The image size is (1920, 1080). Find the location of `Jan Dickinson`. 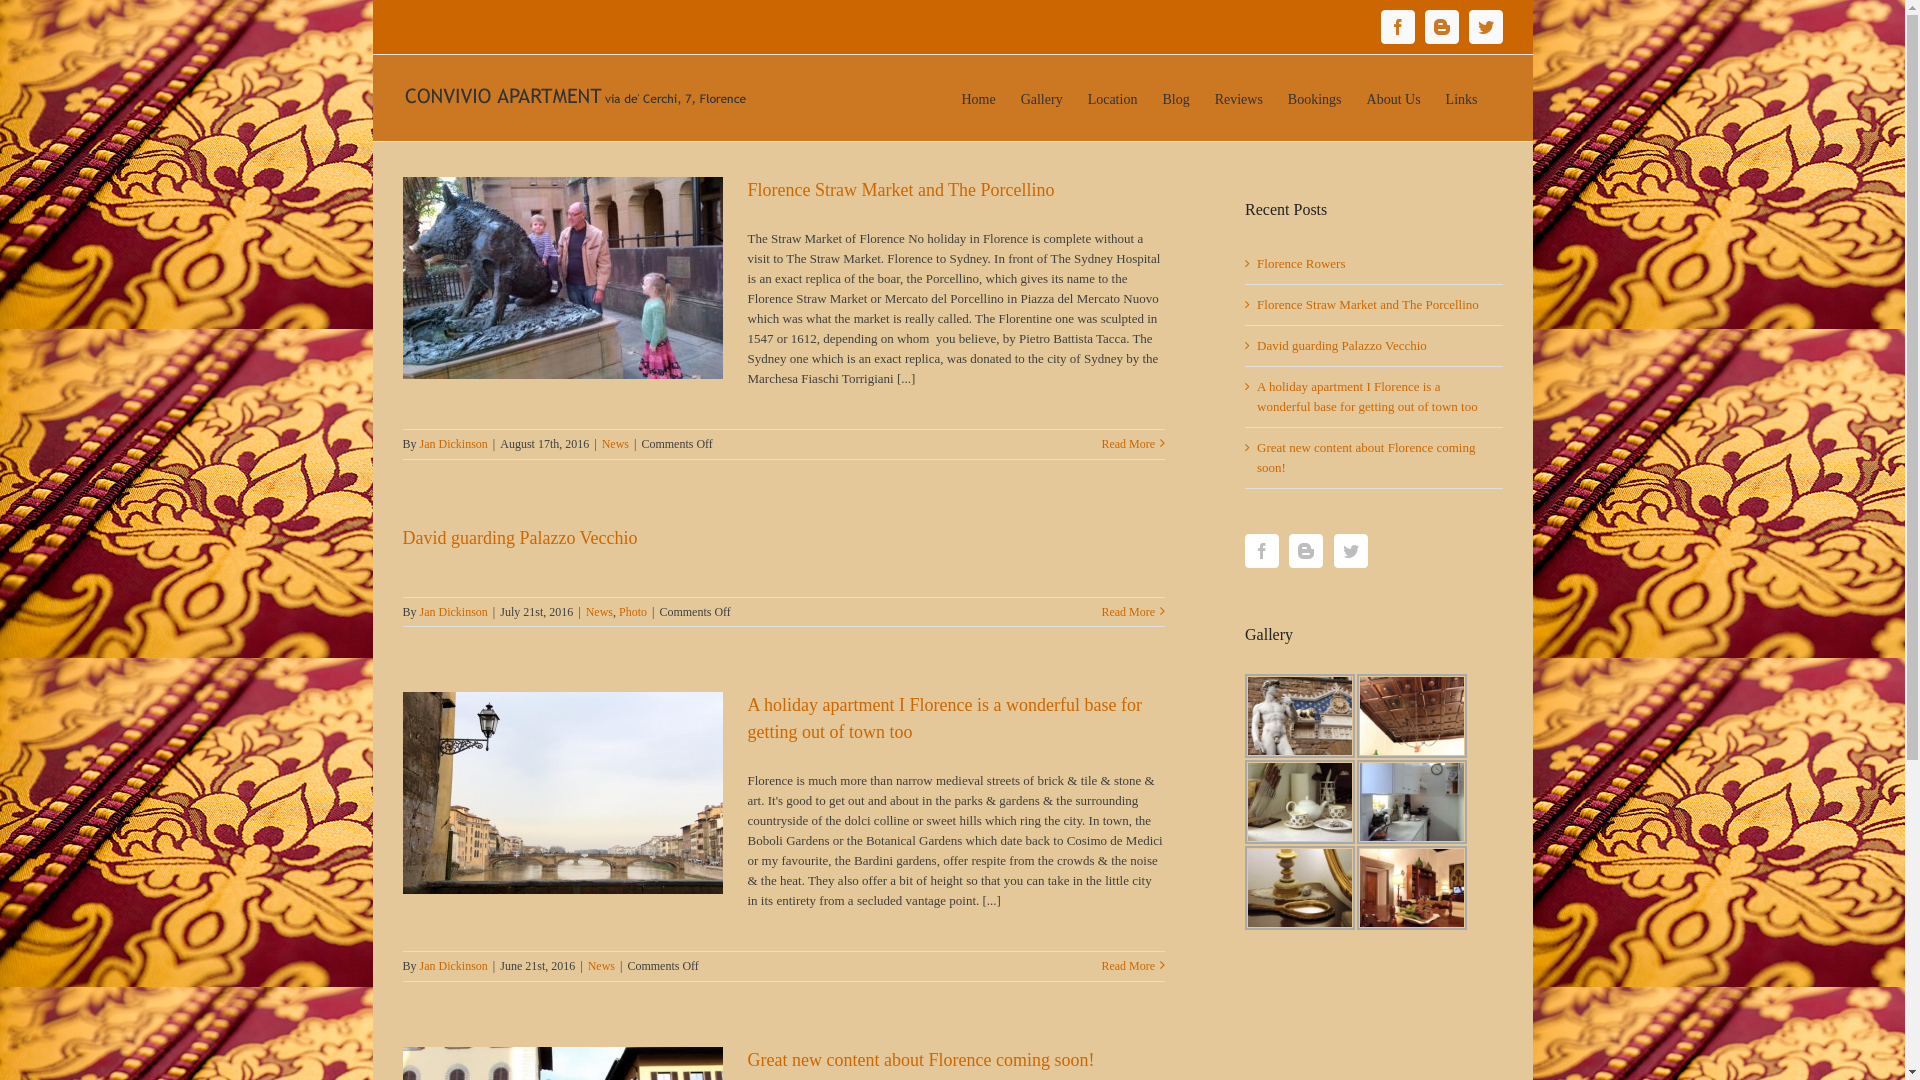

Jan Dickinson is located at coordinates (454, 612).